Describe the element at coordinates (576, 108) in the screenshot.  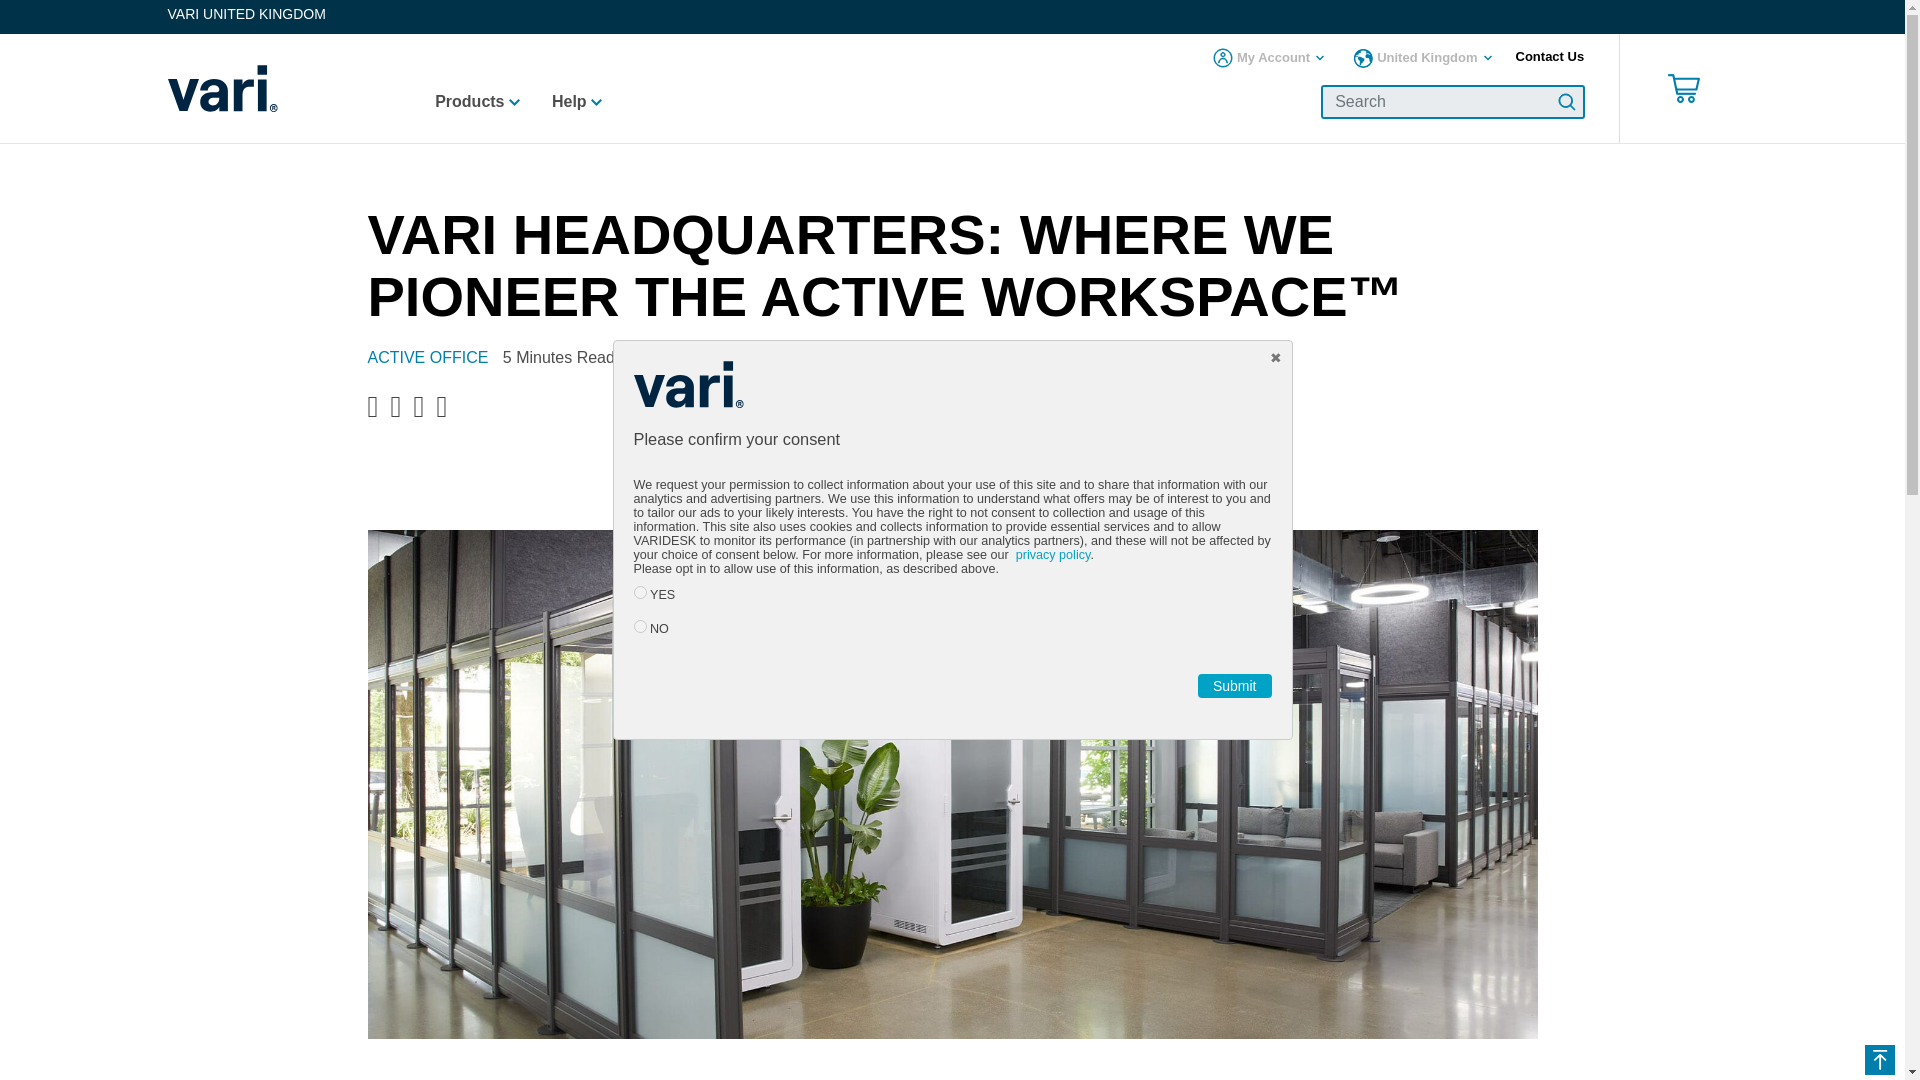
I see `Help` at that location.